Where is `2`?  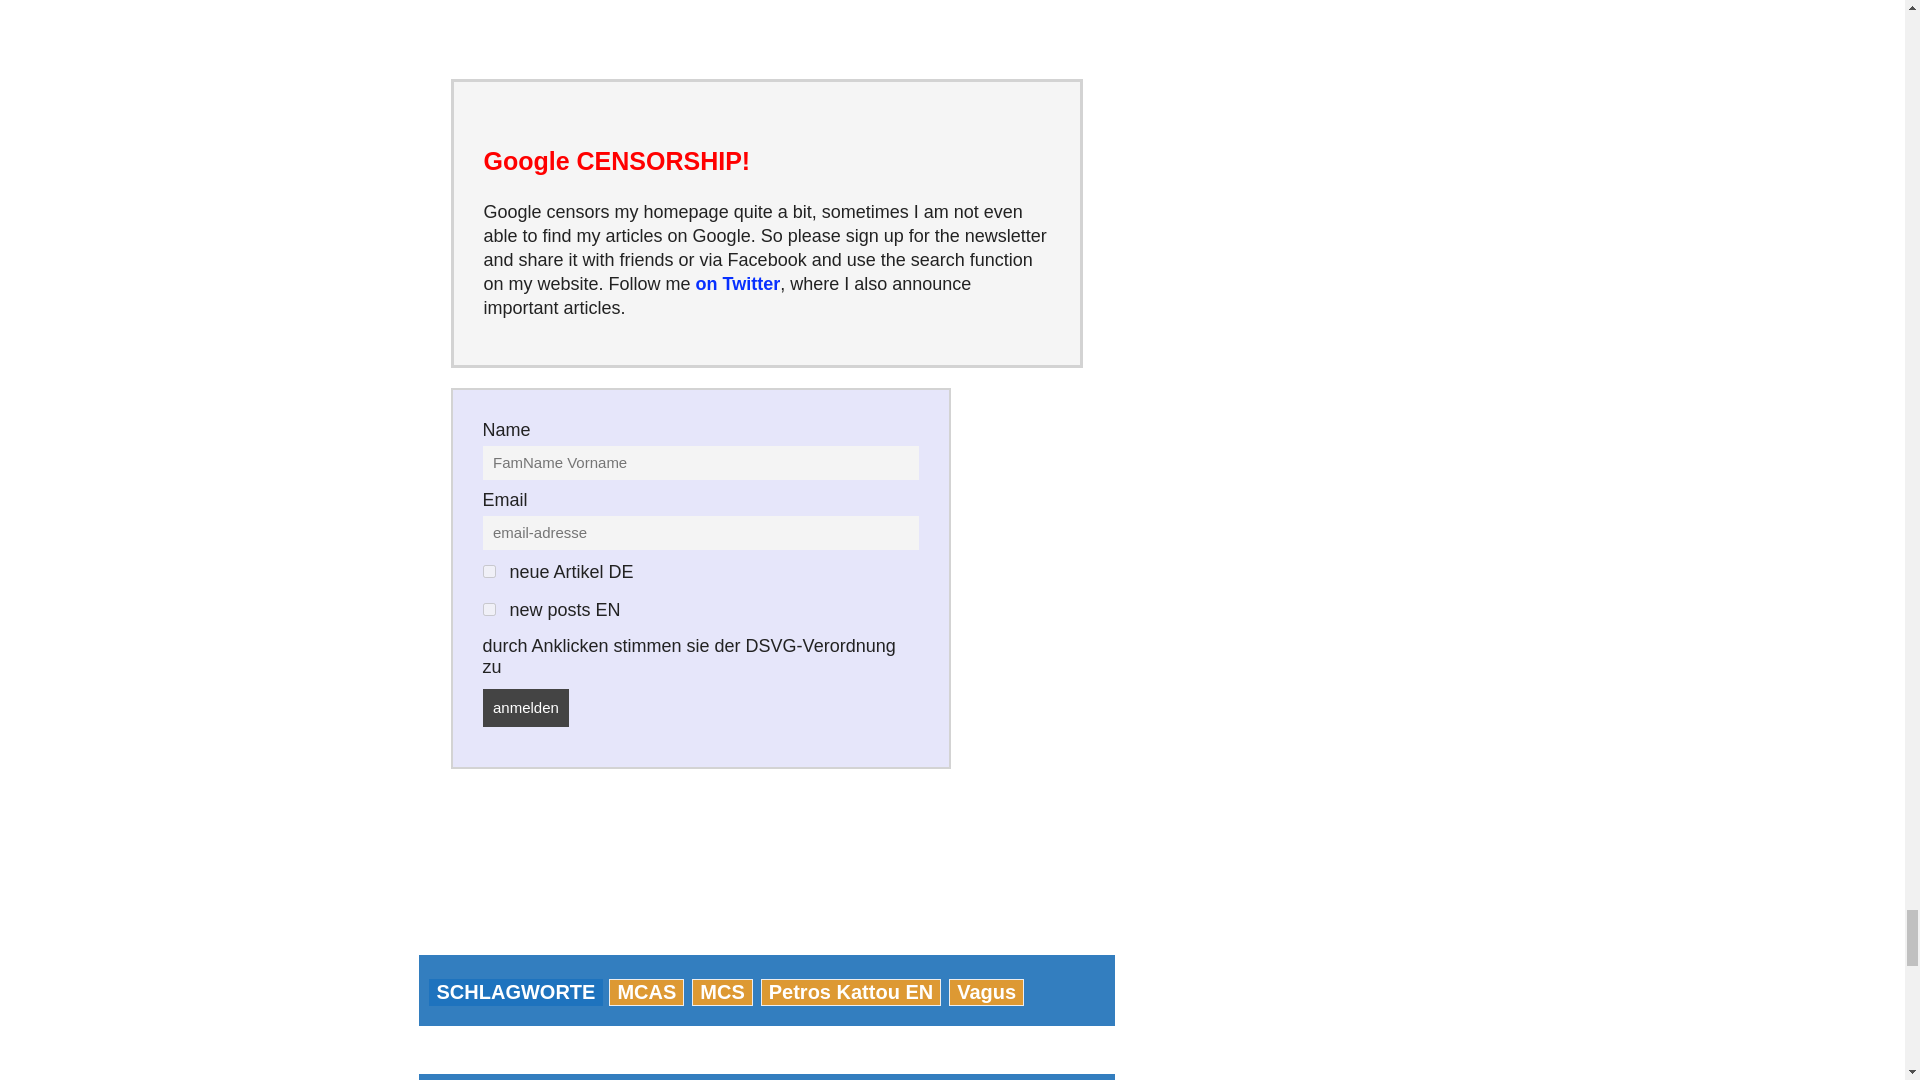
2 is located at coordinates (488, 608).